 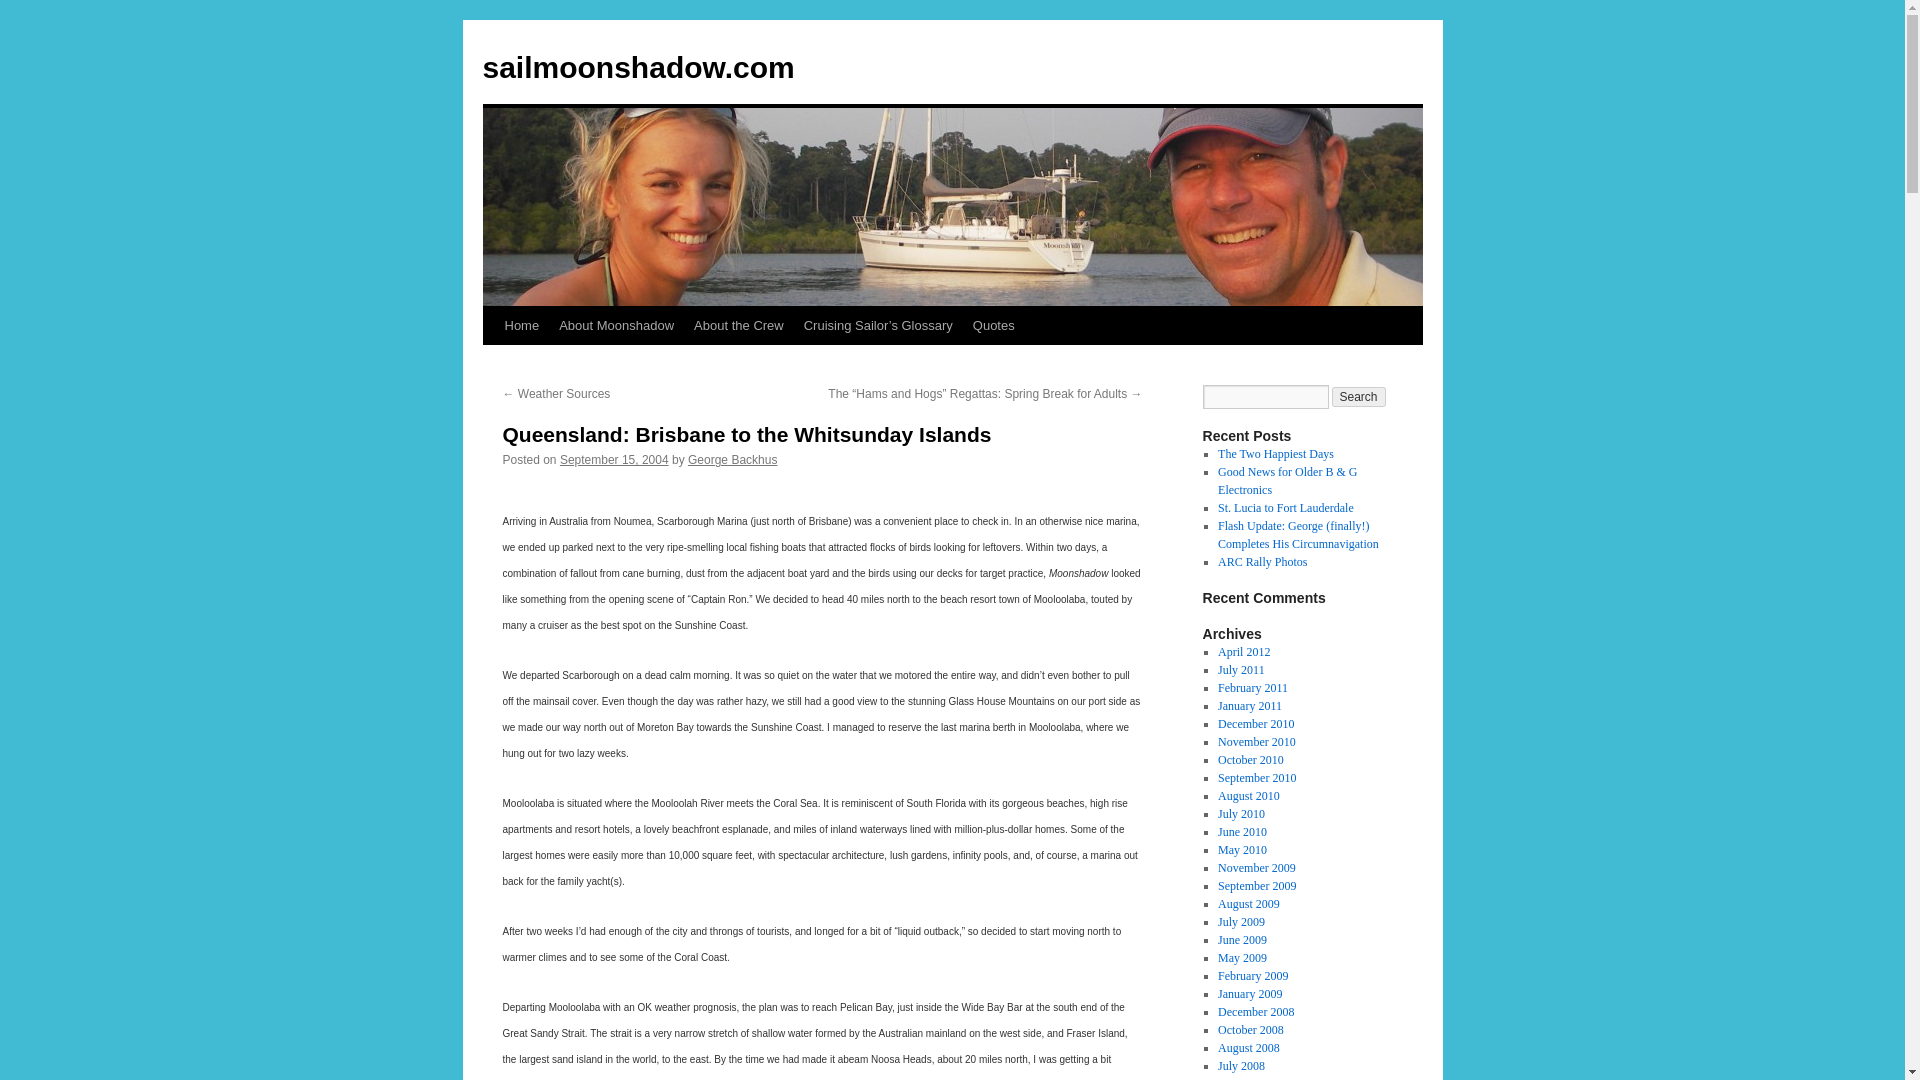 What do you see at coordinates (614, 459) in the screenshot?
I see `September 15, 2004` at bounding box center [614, 459].